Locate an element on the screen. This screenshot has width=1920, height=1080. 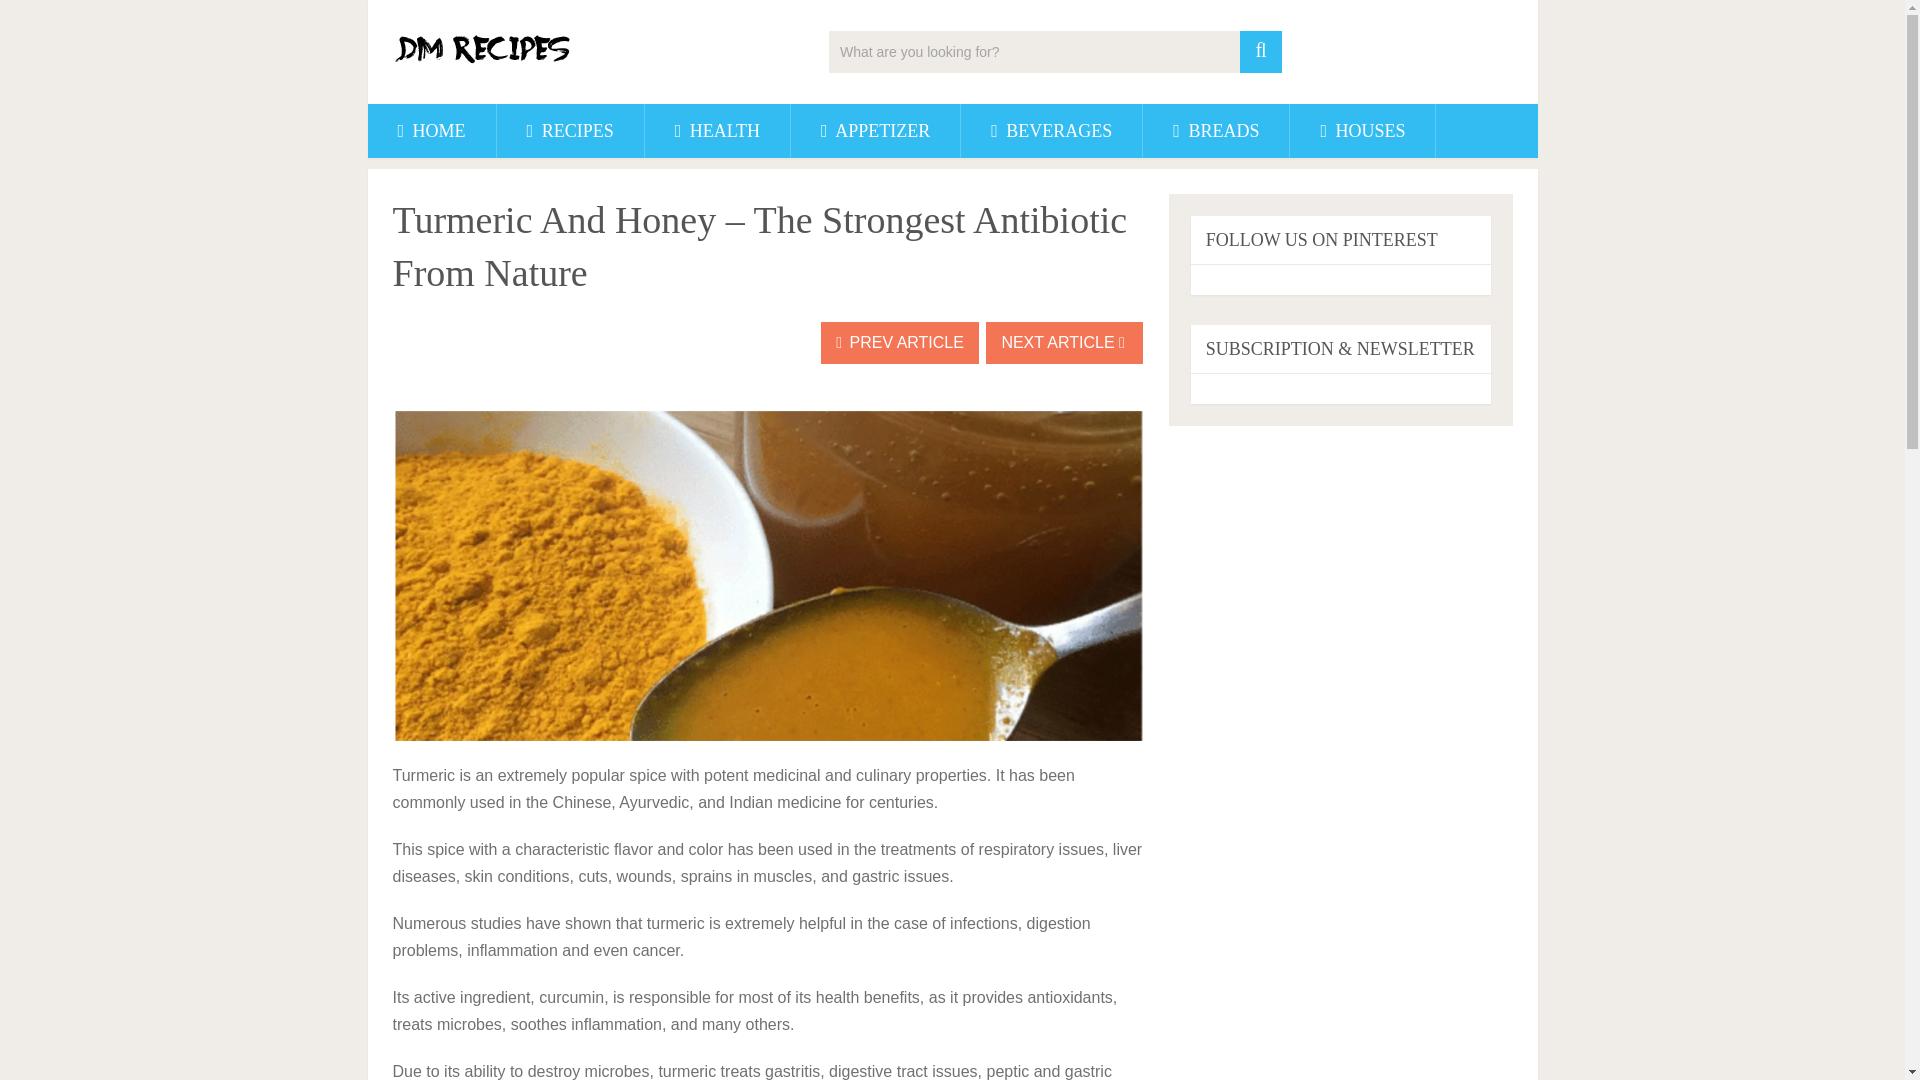
HOUSES is located at coordinates (1362, 130).